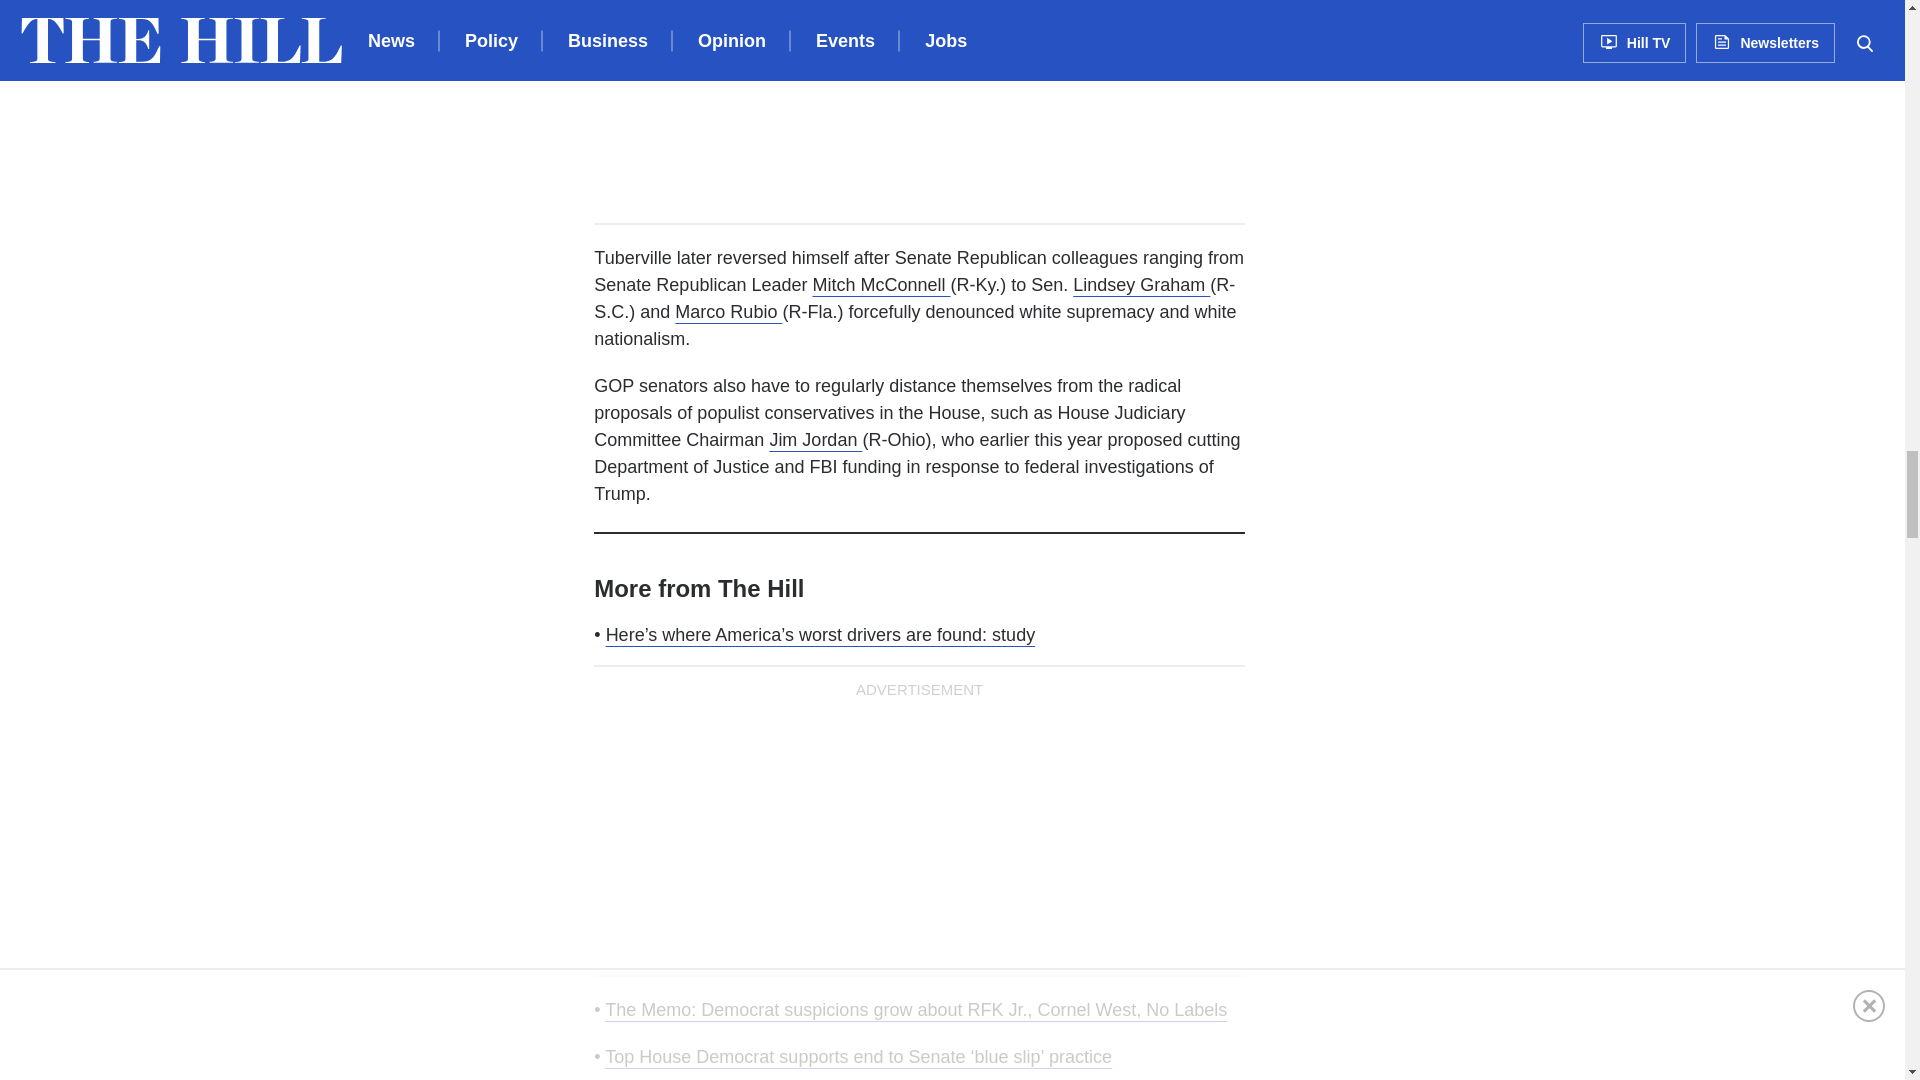 This screenshot has width=1920, height=1080. I want to click on 3rd party ad content, so click(919, 832).